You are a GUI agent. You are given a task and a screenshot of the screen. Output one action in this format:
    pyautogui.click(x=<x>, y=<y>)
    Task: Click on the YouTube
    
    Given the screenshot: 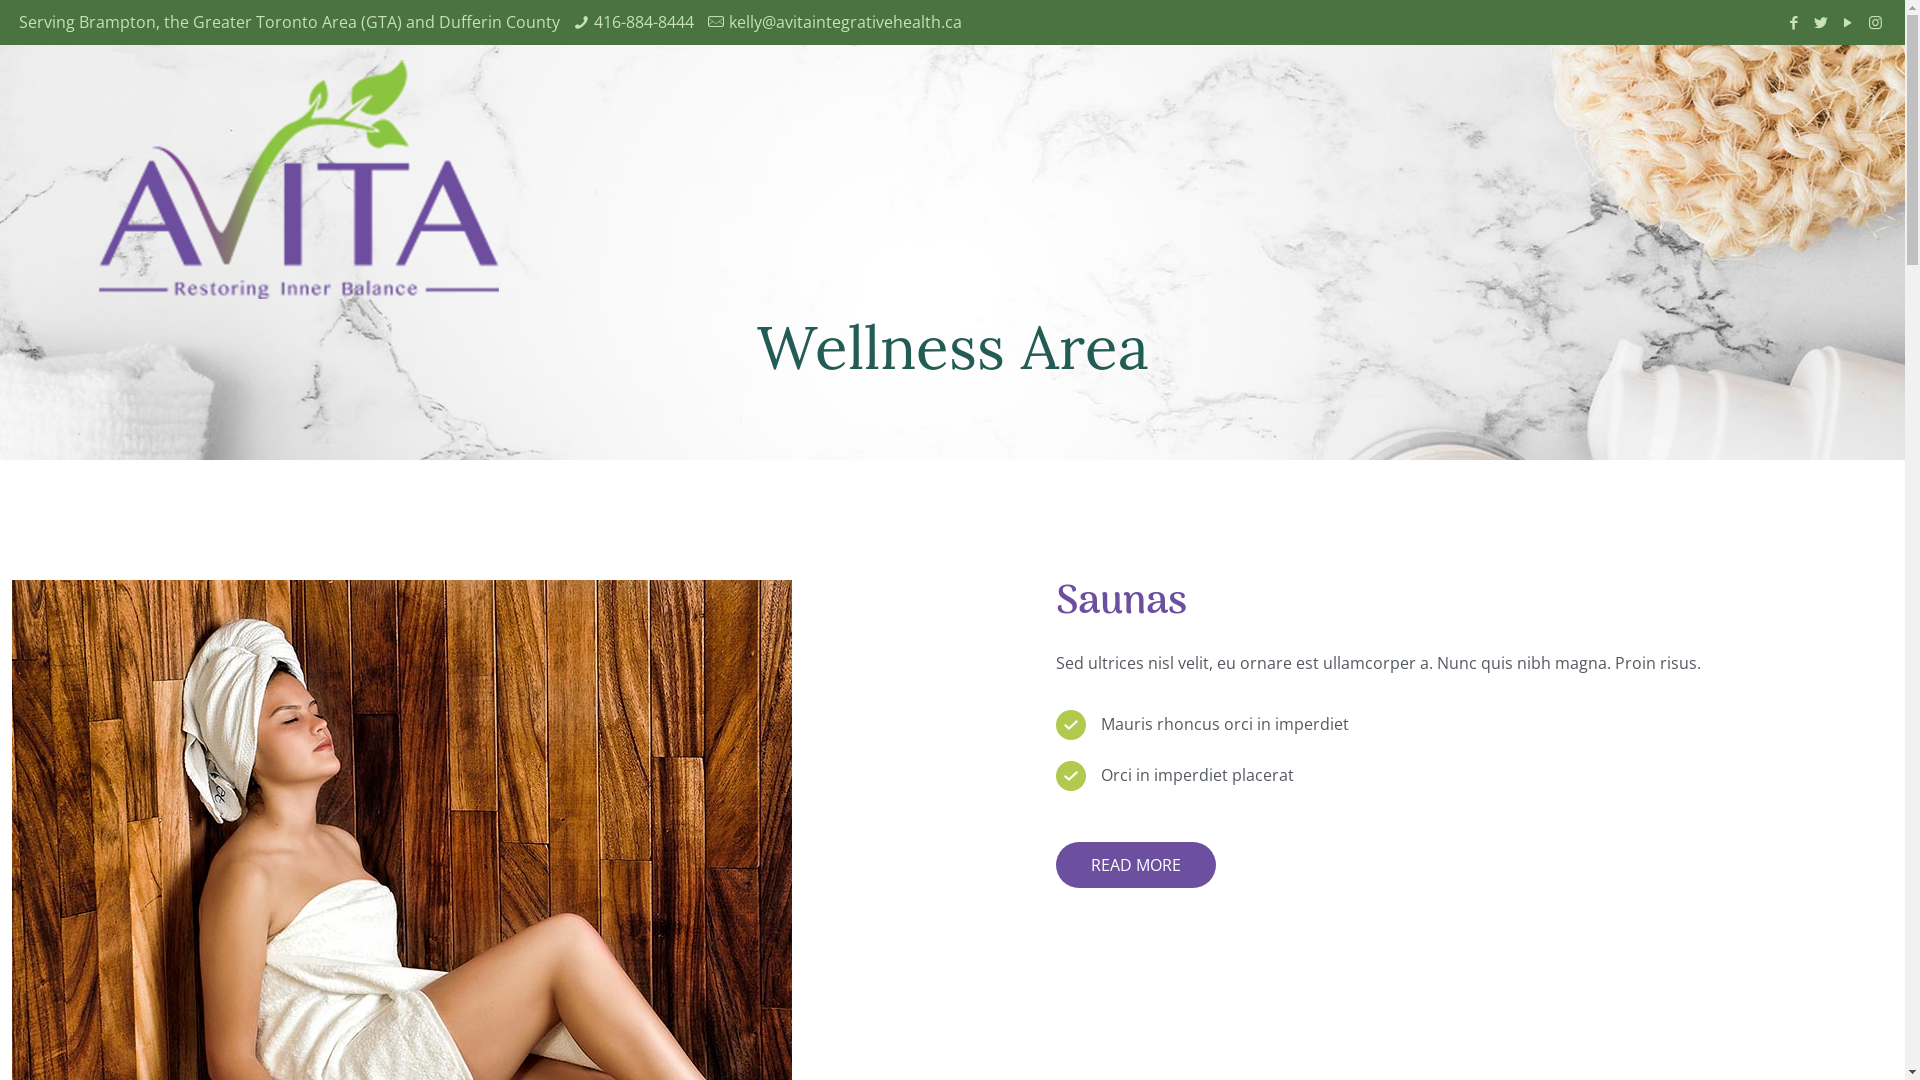 What is the action you would take?
    pyautogui.click(x=1848, y=22)
    